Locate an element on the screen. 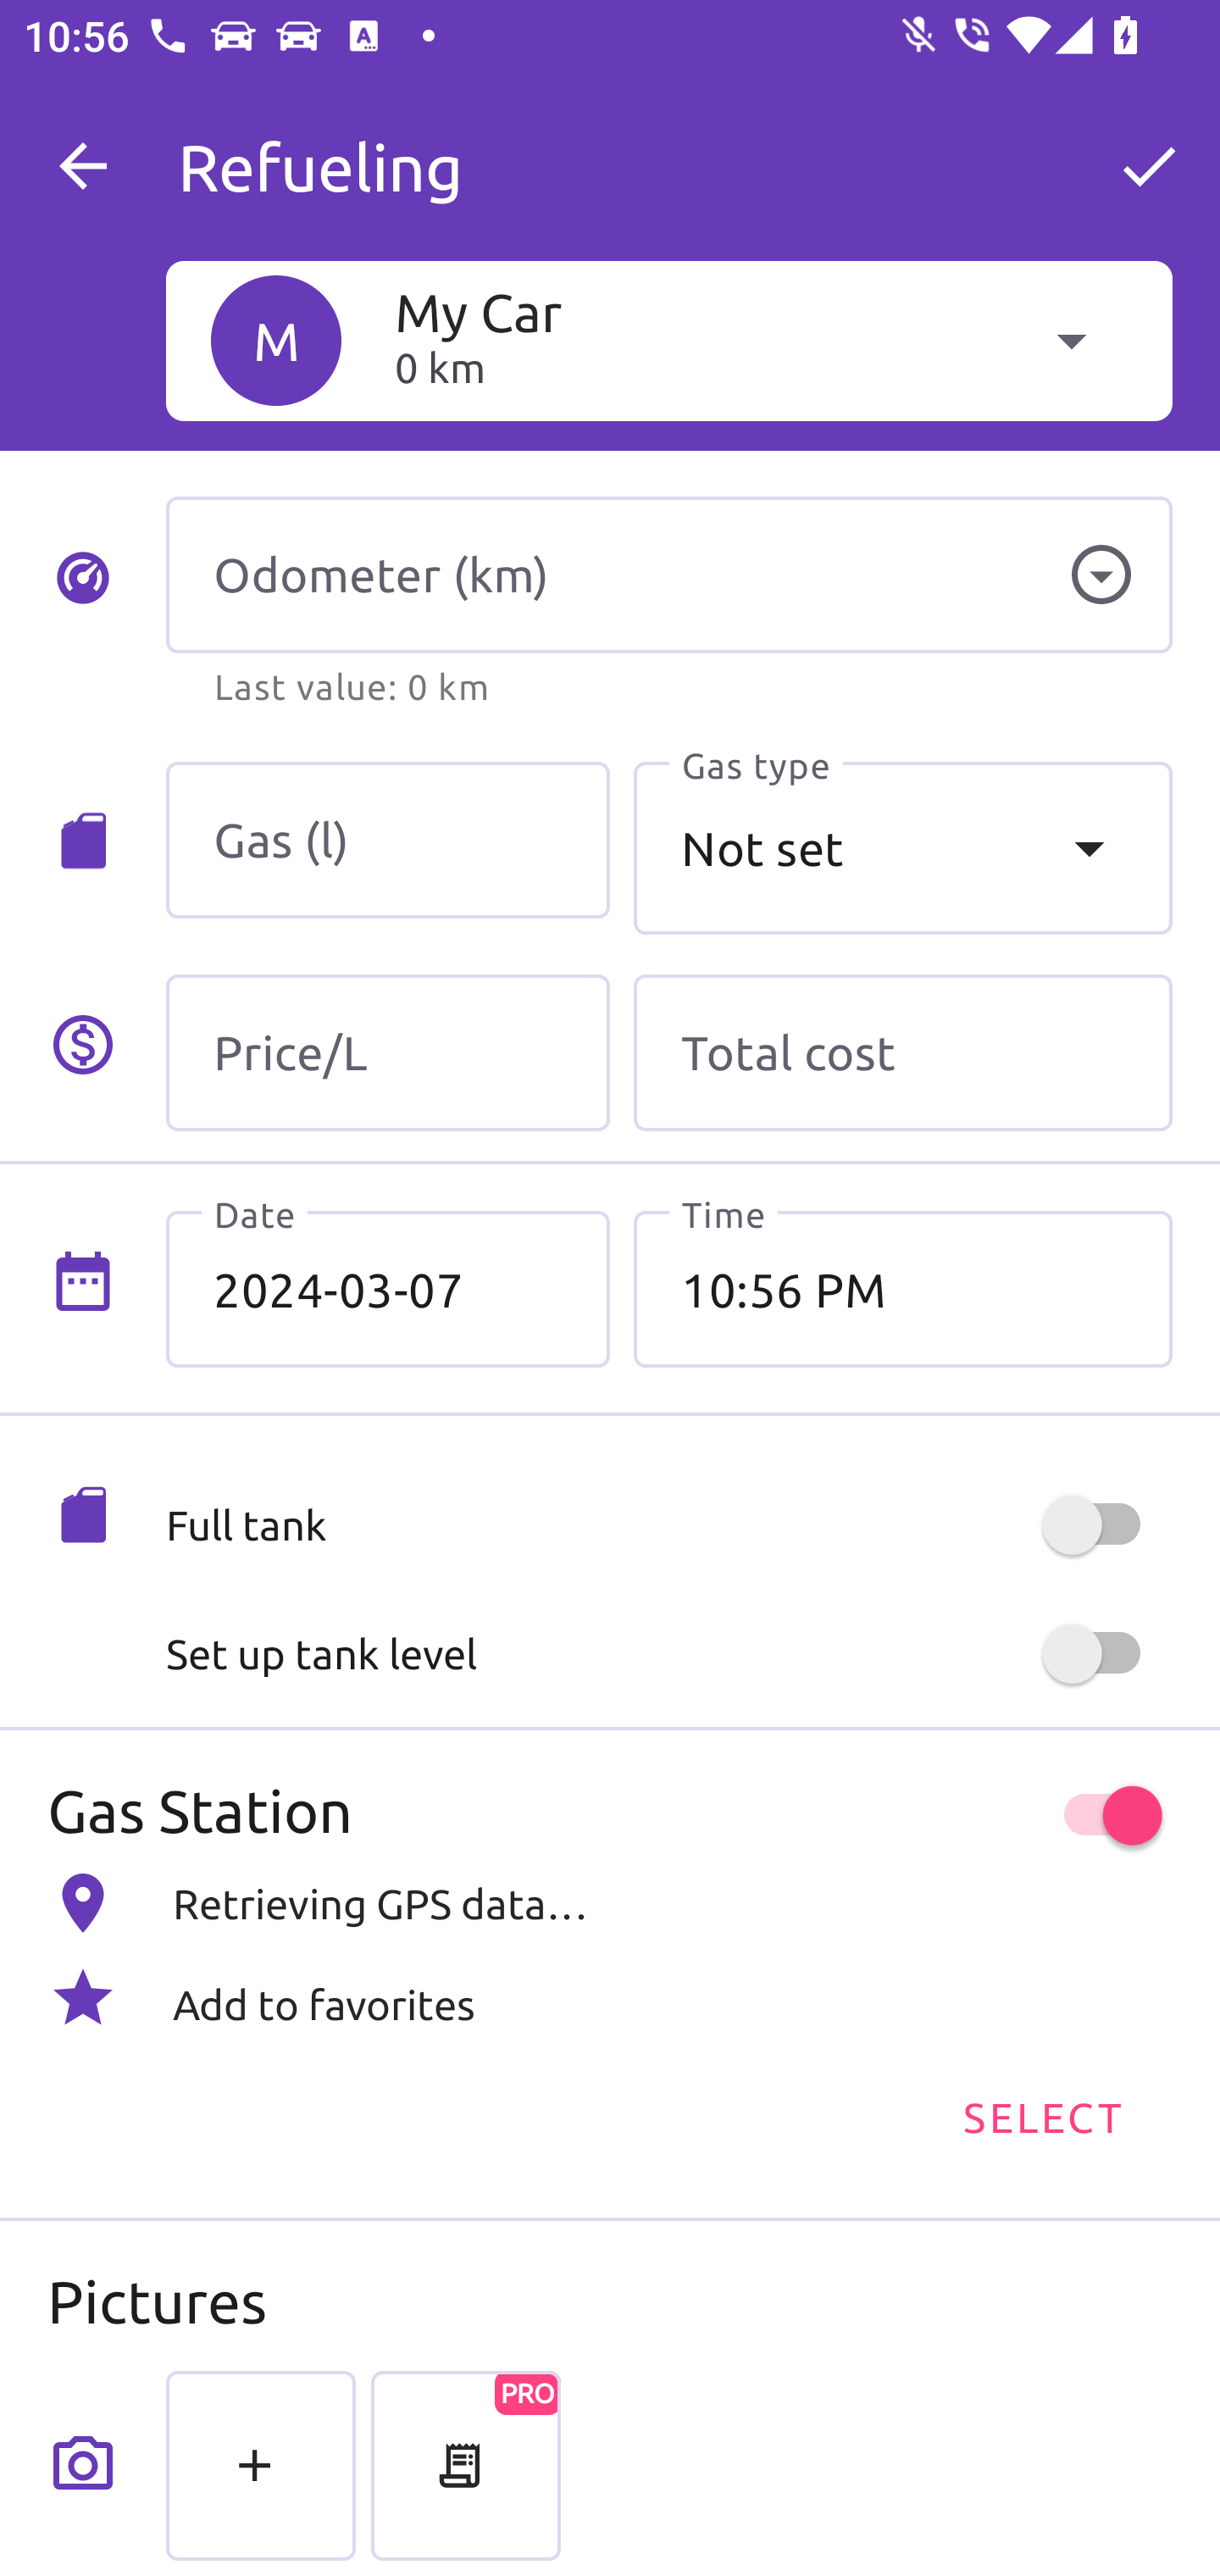 The width and height of the screenshot is (1220, 2576). Not set is located at coordinates (902, 848).